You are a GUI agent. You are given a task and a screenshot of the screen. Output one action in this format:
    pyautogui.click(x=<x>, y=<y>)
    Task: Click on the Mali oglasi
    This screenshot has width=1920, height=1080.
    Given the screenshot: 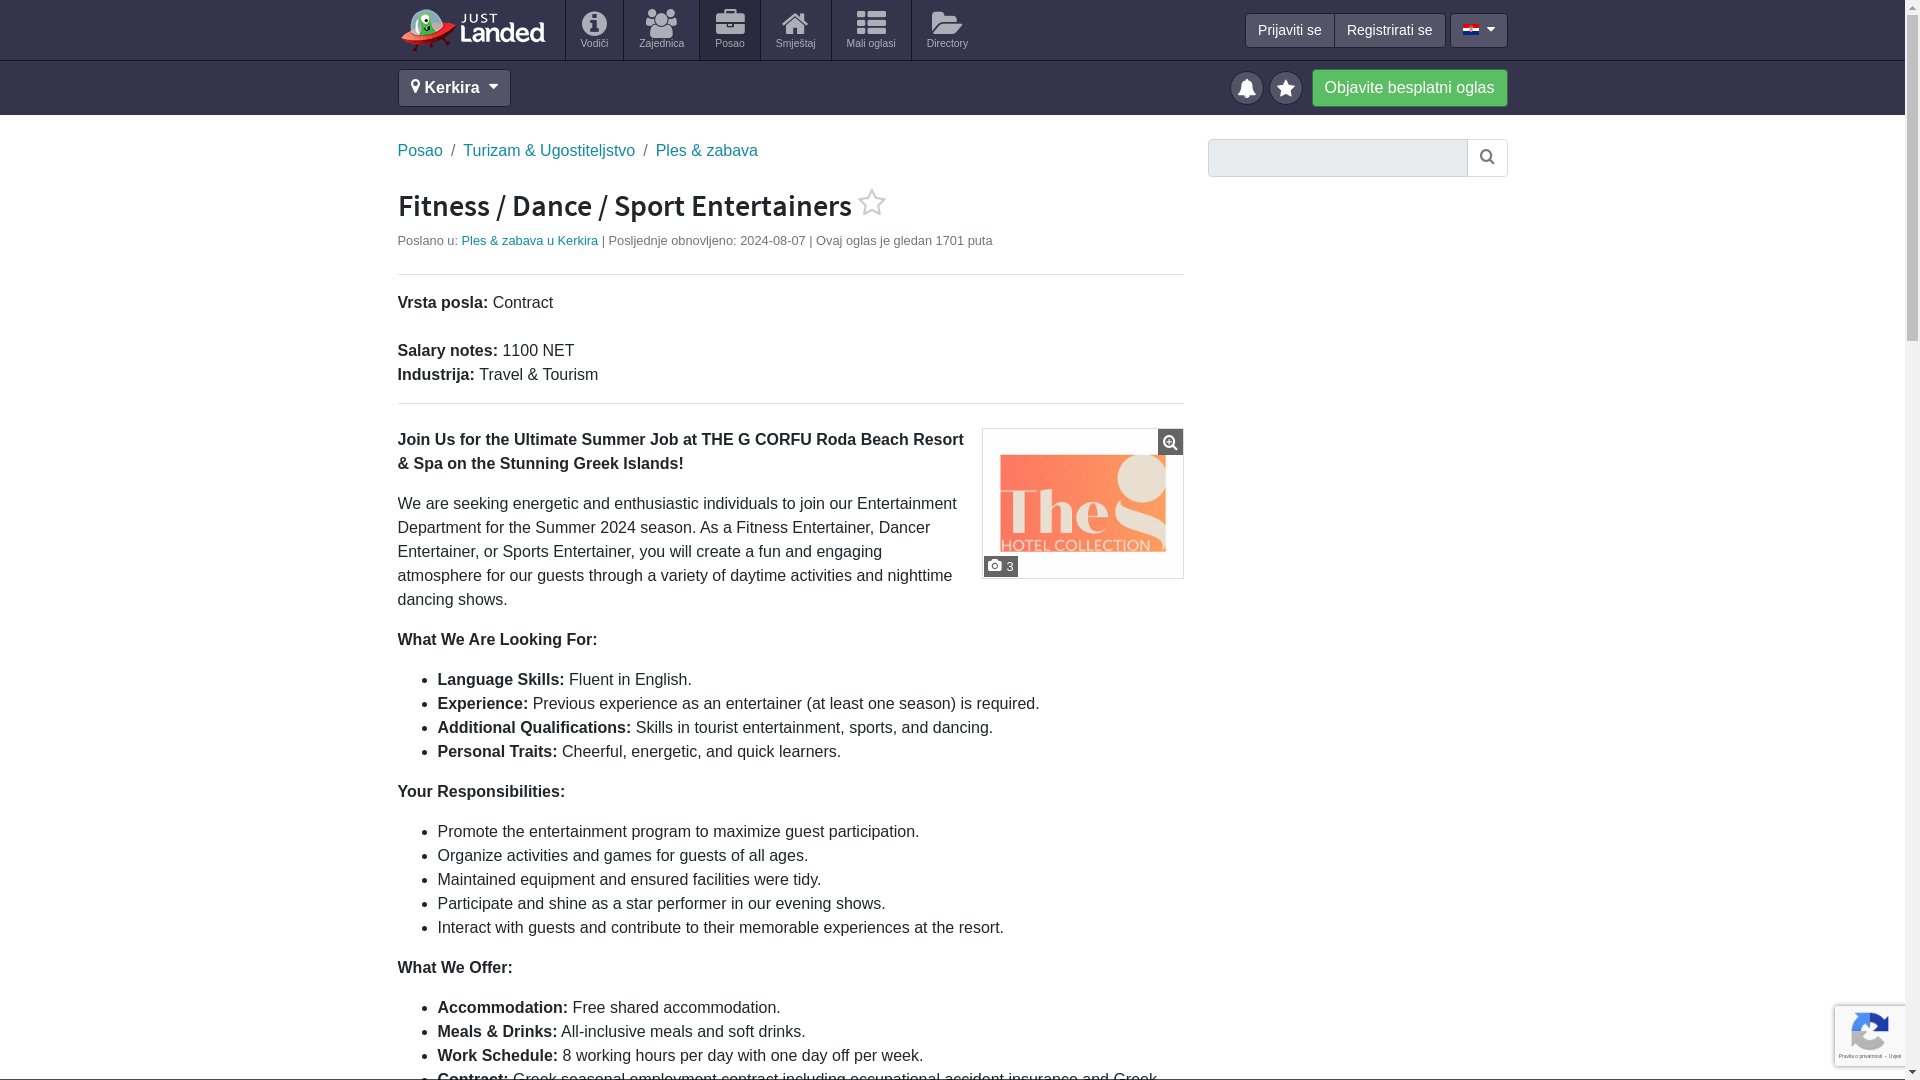 What is the action you would take?
    pyautogui.click(x=870, y=30)
    